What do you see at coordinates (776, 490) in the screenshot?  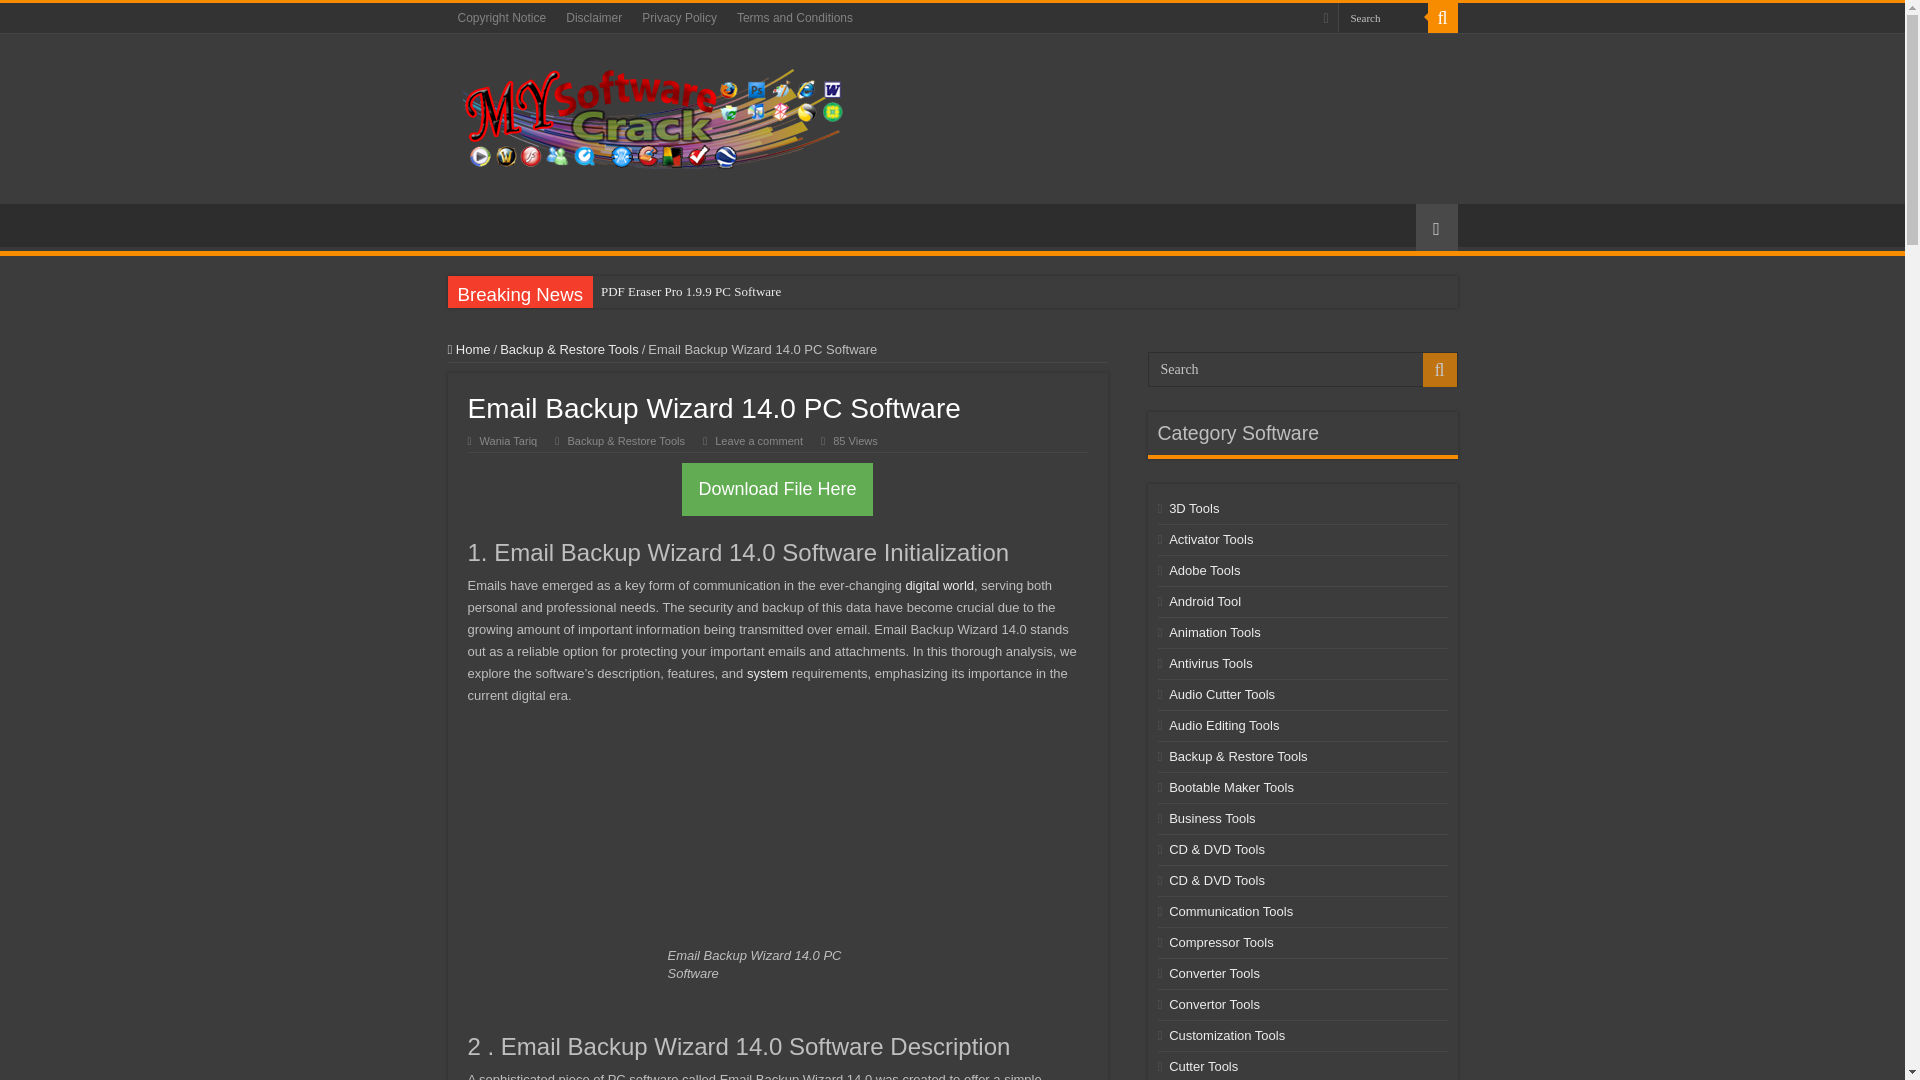 I see `Download File Here` at bounding box center [776, 490].